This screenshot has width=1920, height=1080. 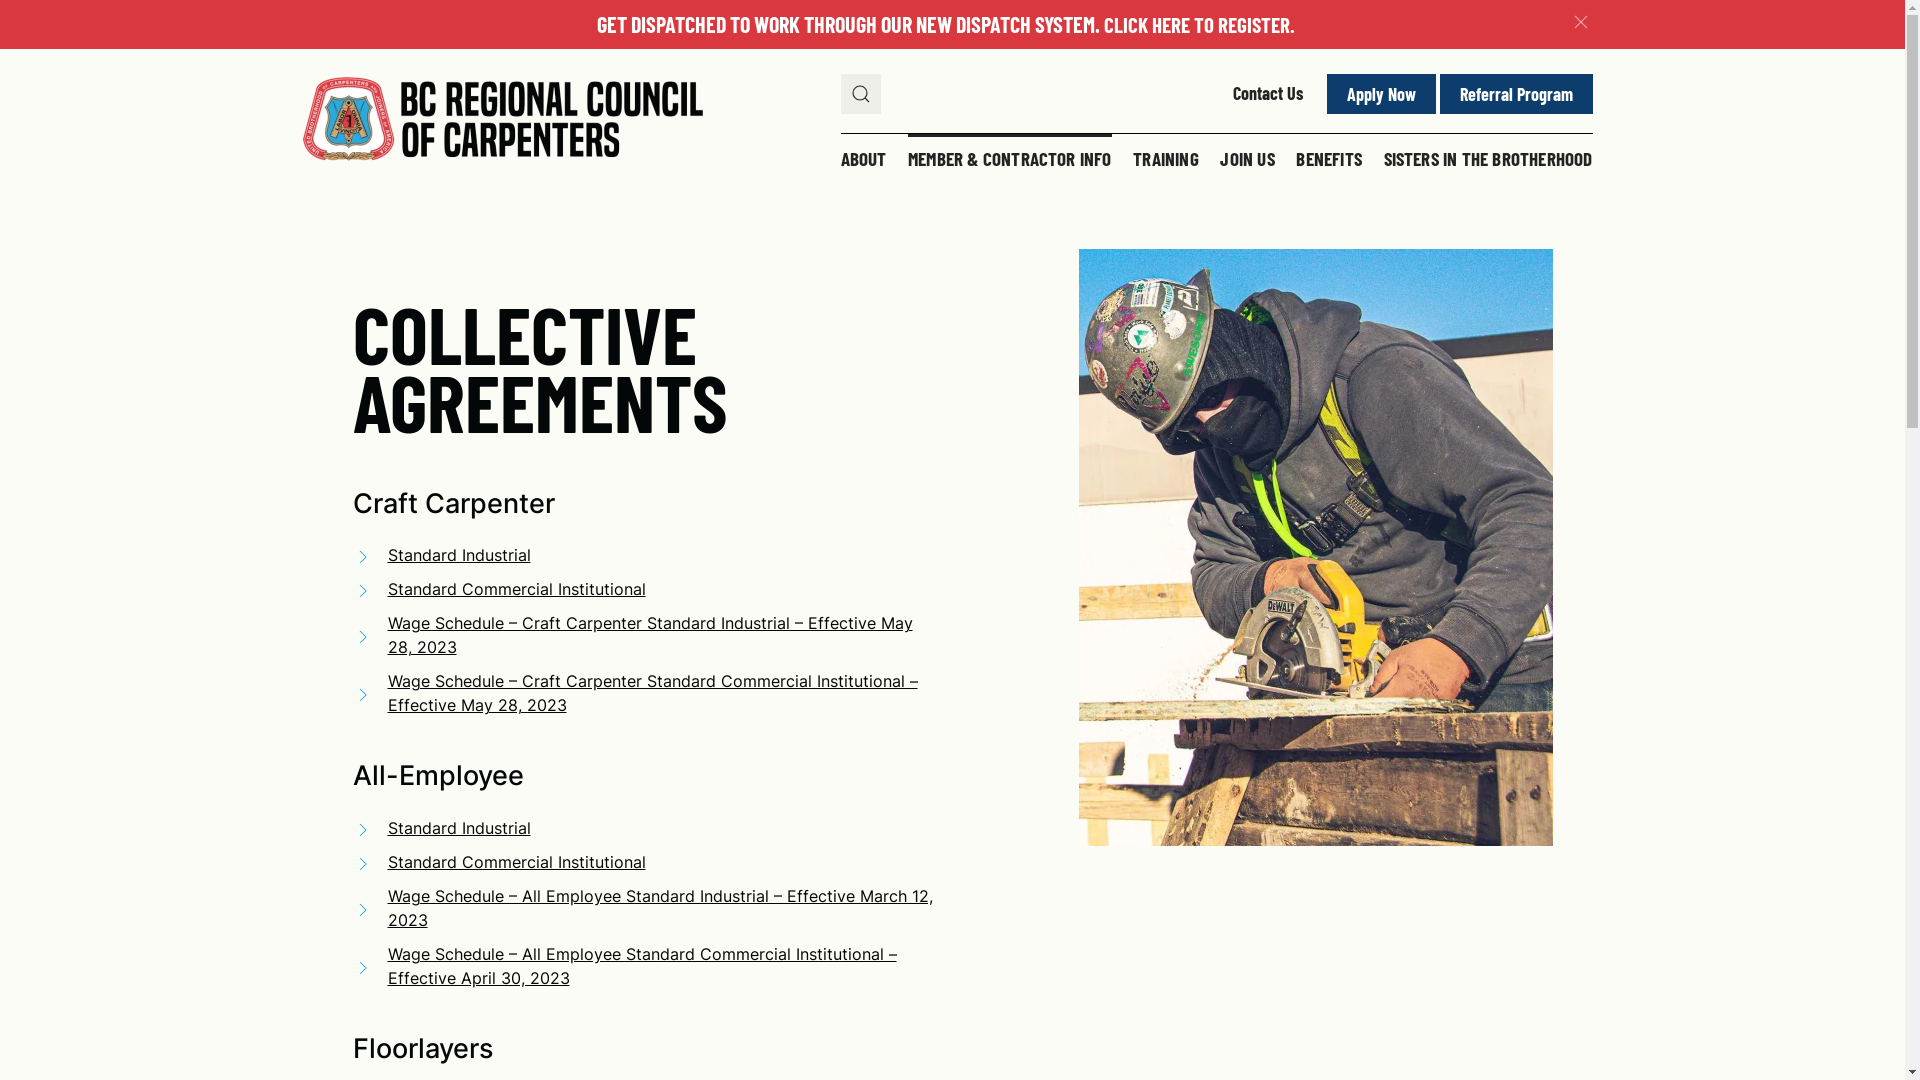 I want to click on Standard Commercial Institutional, so click(x=642, y=589).